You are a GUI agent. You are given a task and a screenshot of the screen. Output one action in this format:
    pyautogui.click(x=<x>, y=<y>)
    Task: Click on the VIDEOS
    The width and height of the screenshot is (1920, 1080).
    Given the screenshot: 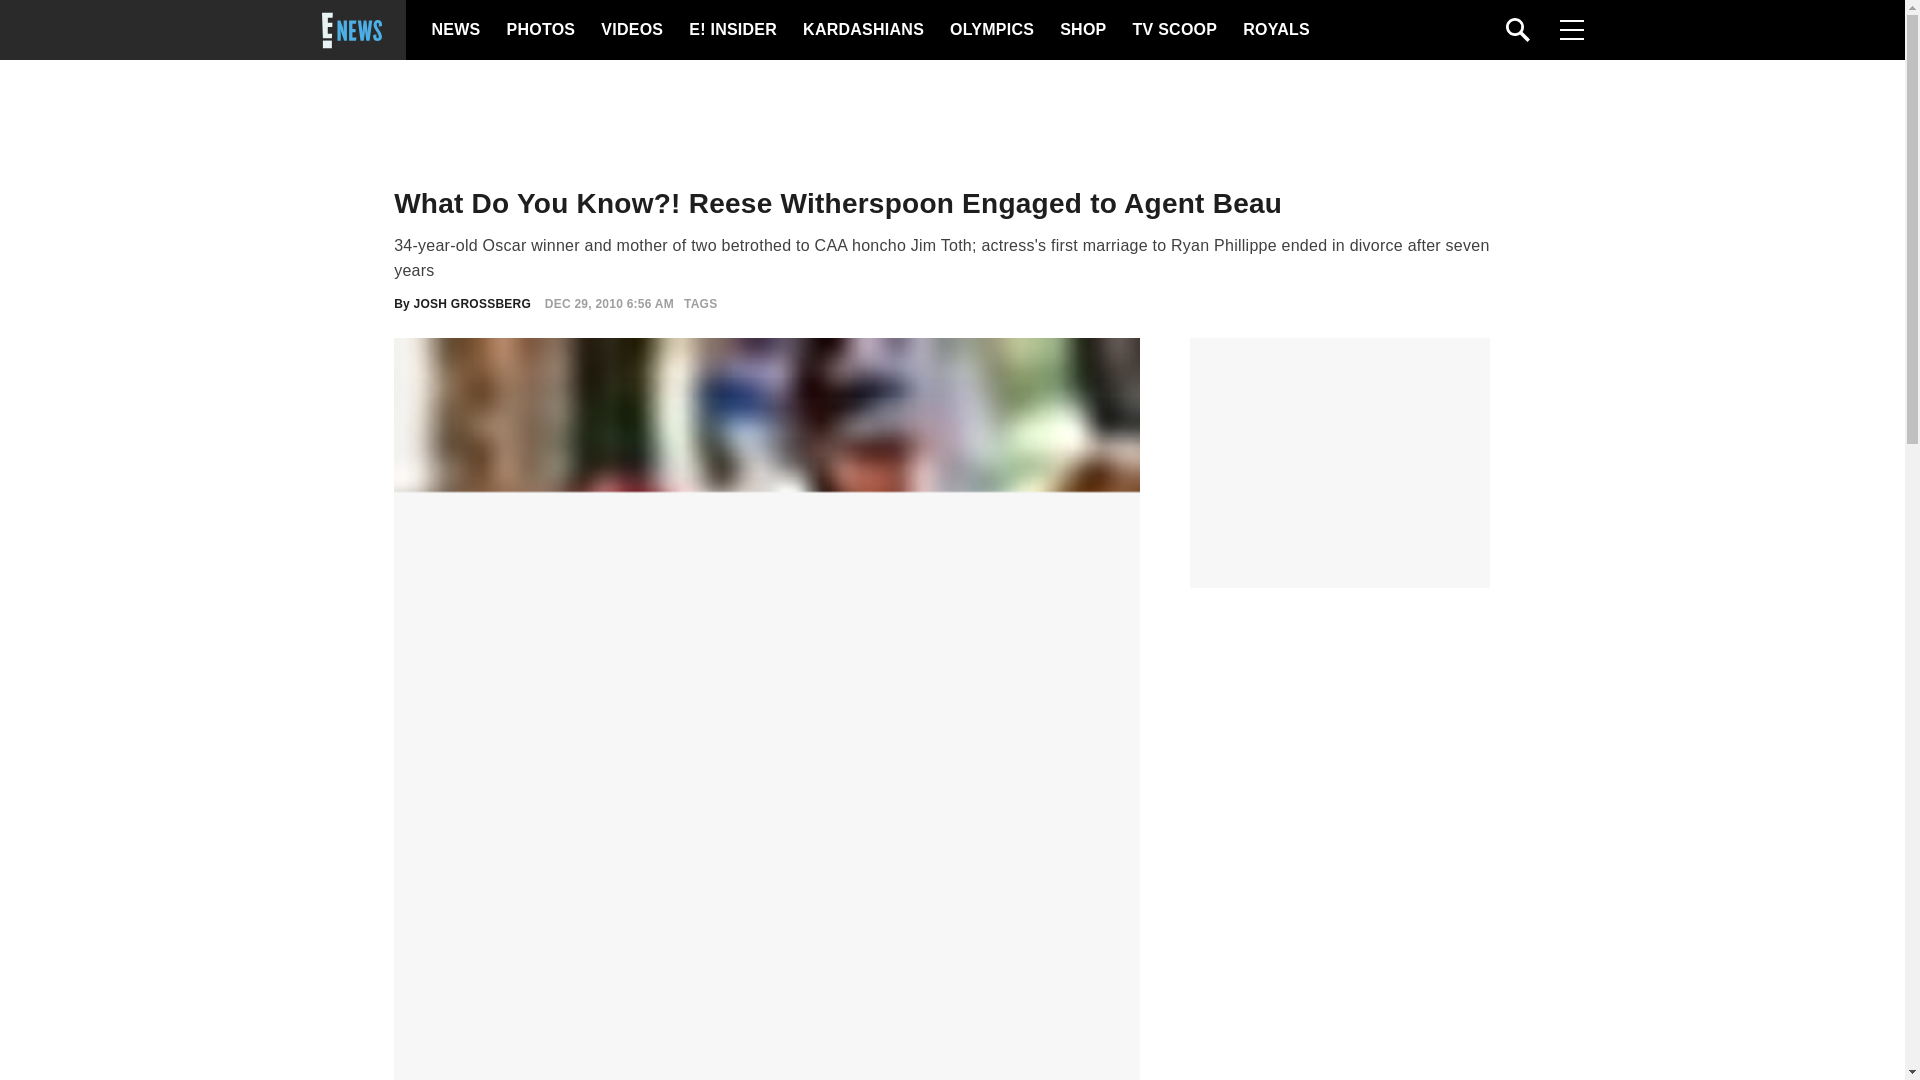 What is the action you would take?
    pyautogui.click(x=630, y=30)
    